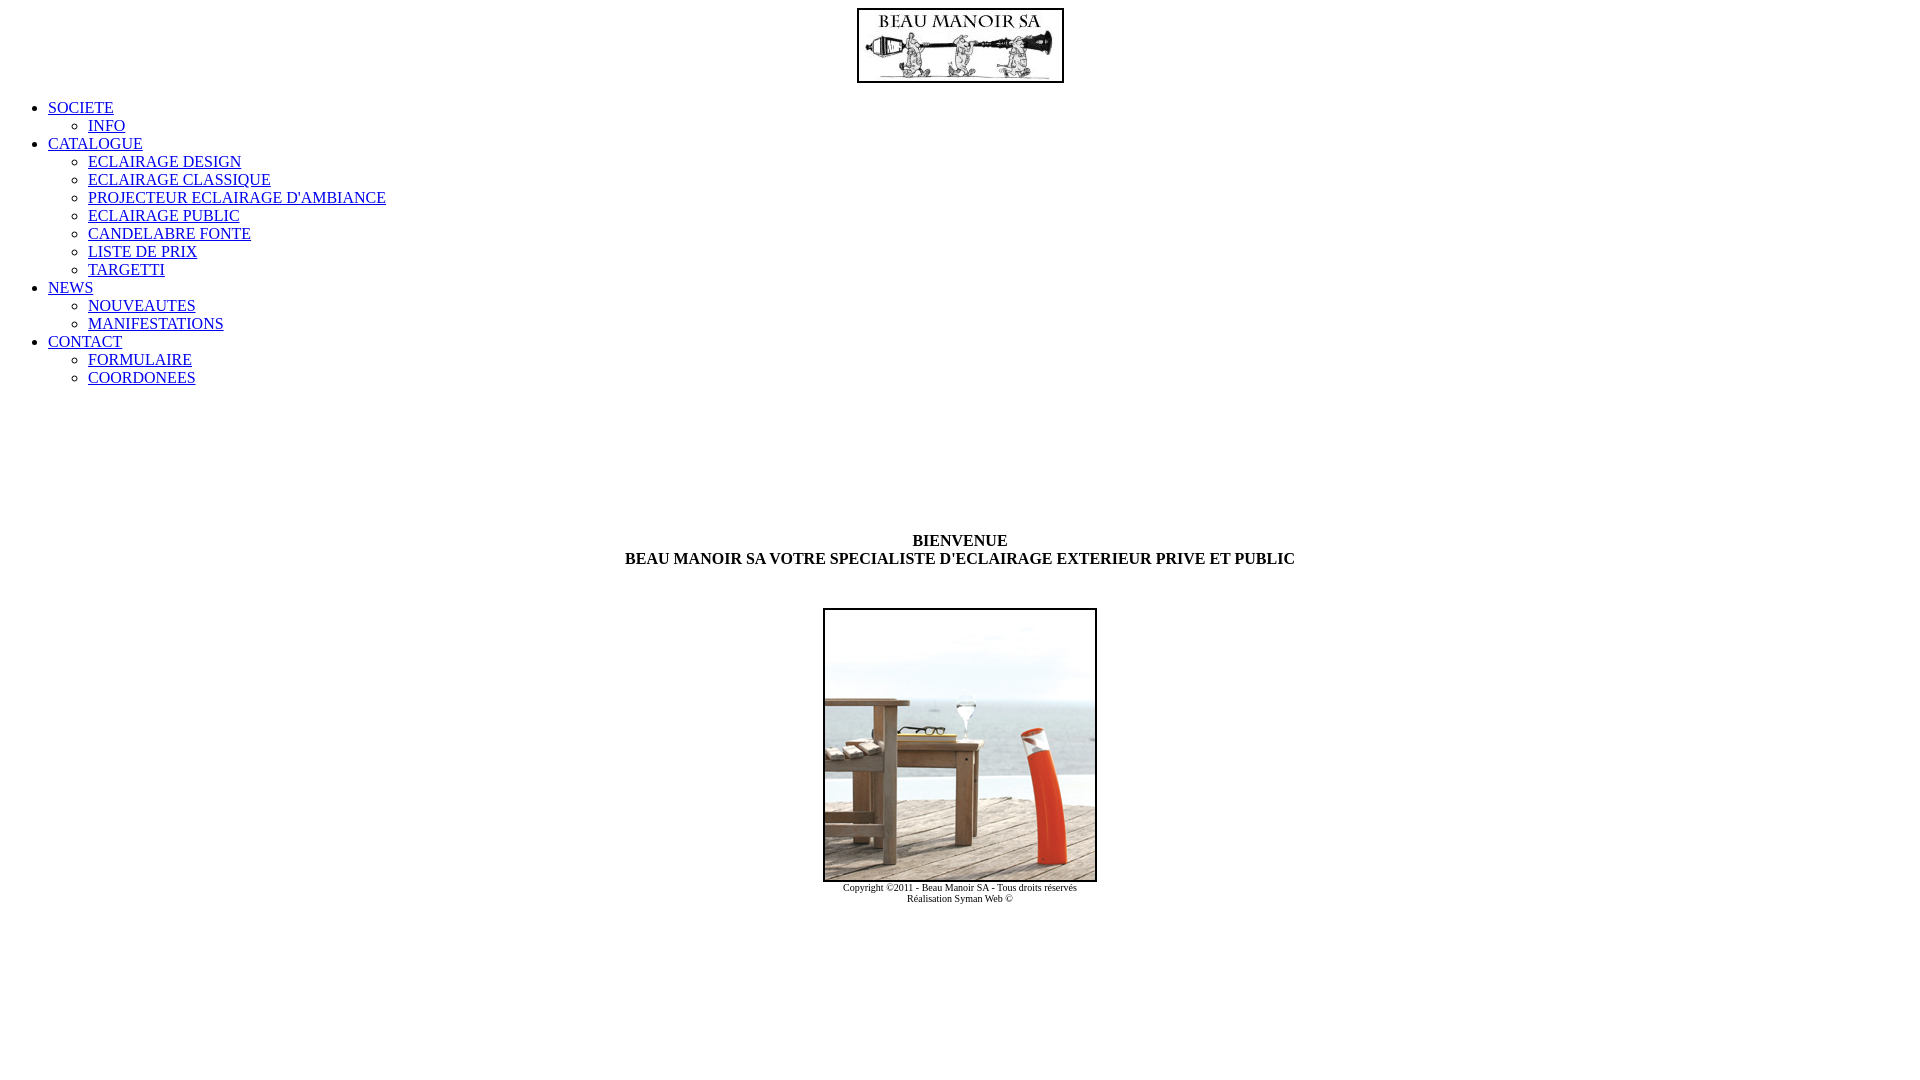  I want to click on LISTE DE PRIX, so click(142, 252).